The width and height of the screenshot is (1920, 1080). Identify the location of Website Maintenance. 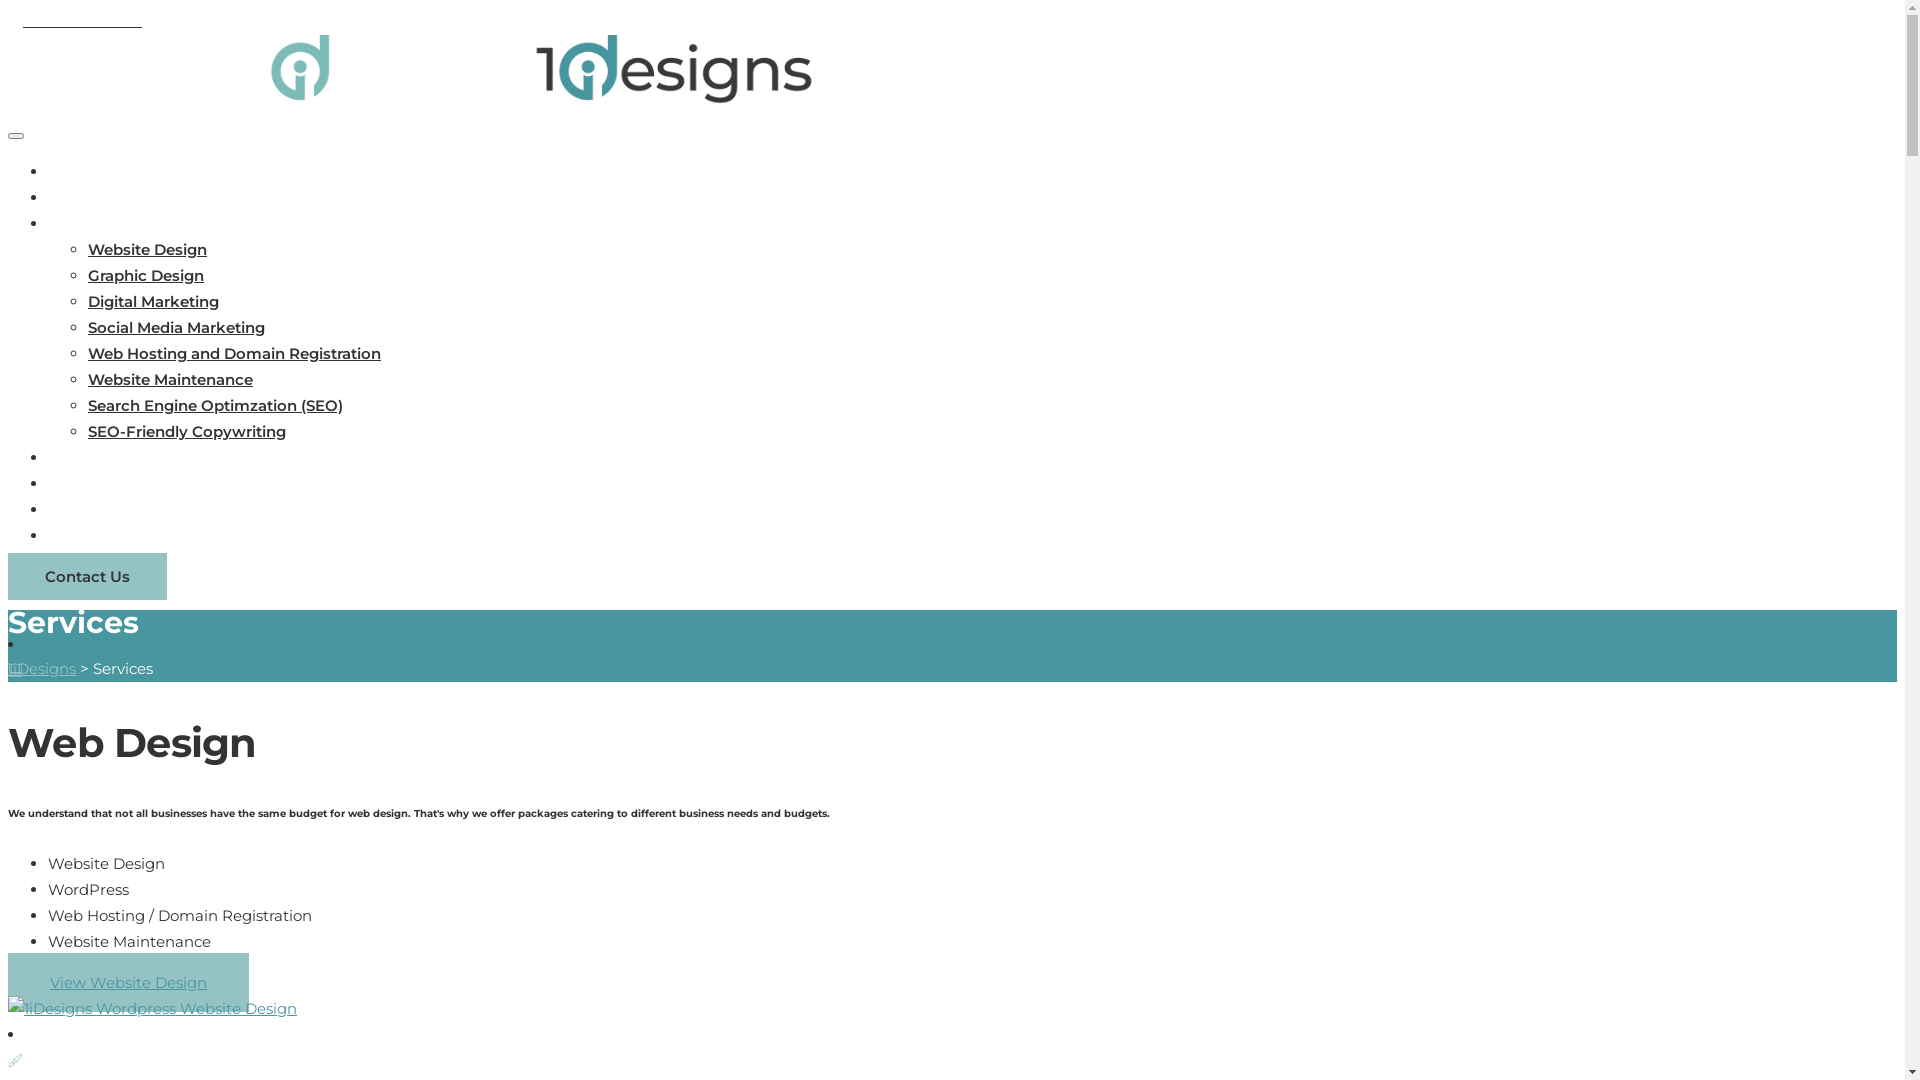
(170, 380).